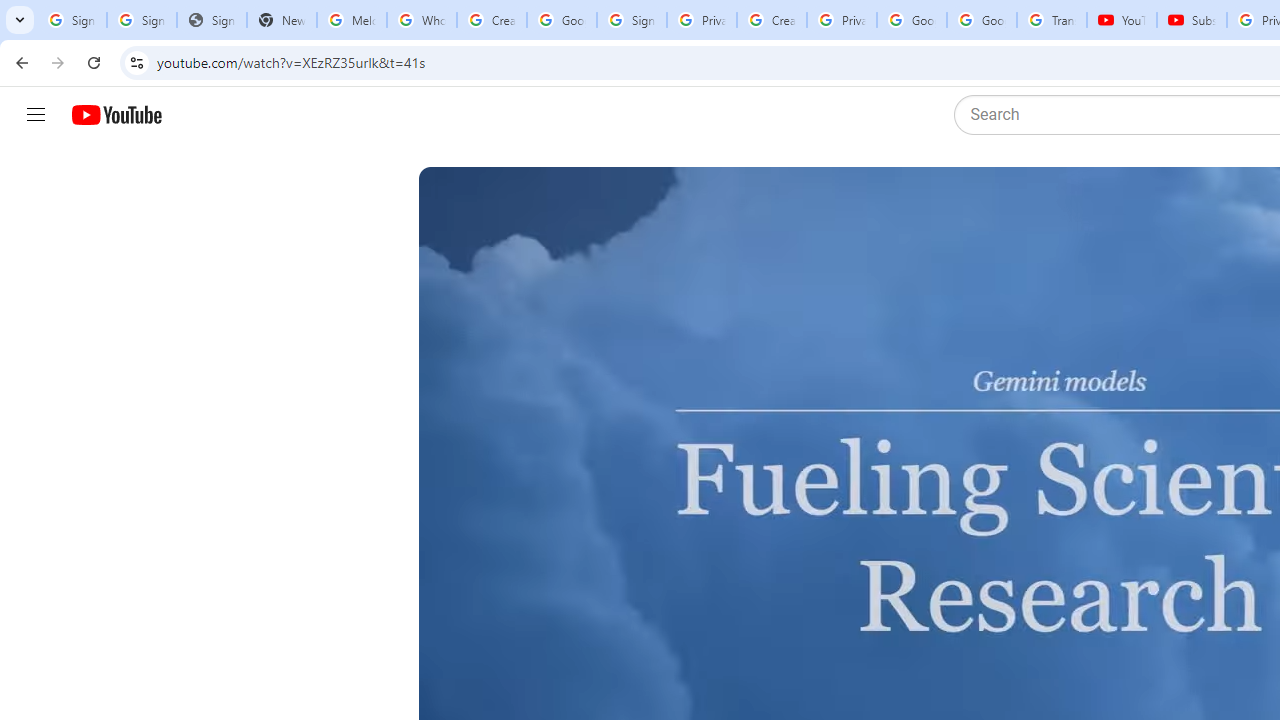 The width and height of the screenshot is (1280, 720). I want to click on Who is my administrator? - Google Account Help, so click(421, 20).